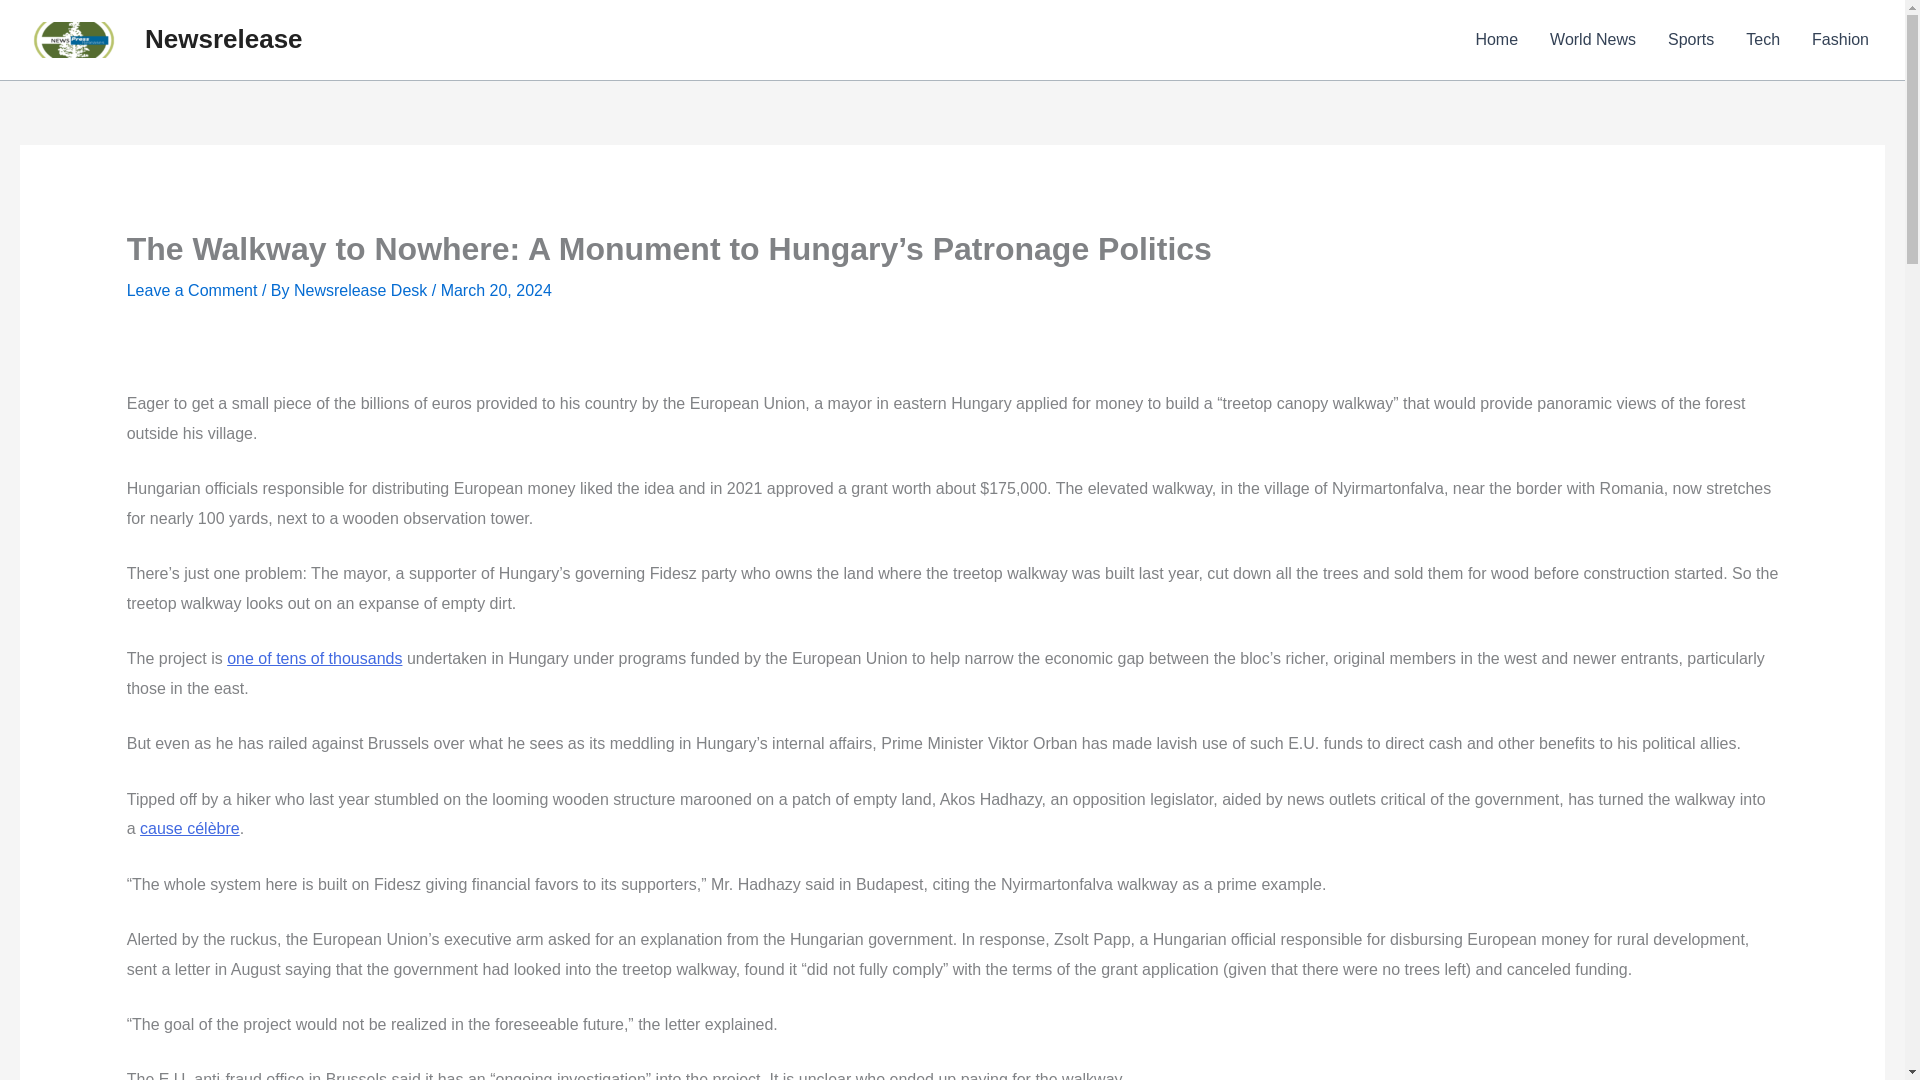 The height and width of the screenshot is (1080, 1920). What do you see at coordinates (1592, 40) in the screenshot?
I see `World News` at bounding box center [1592, 40].